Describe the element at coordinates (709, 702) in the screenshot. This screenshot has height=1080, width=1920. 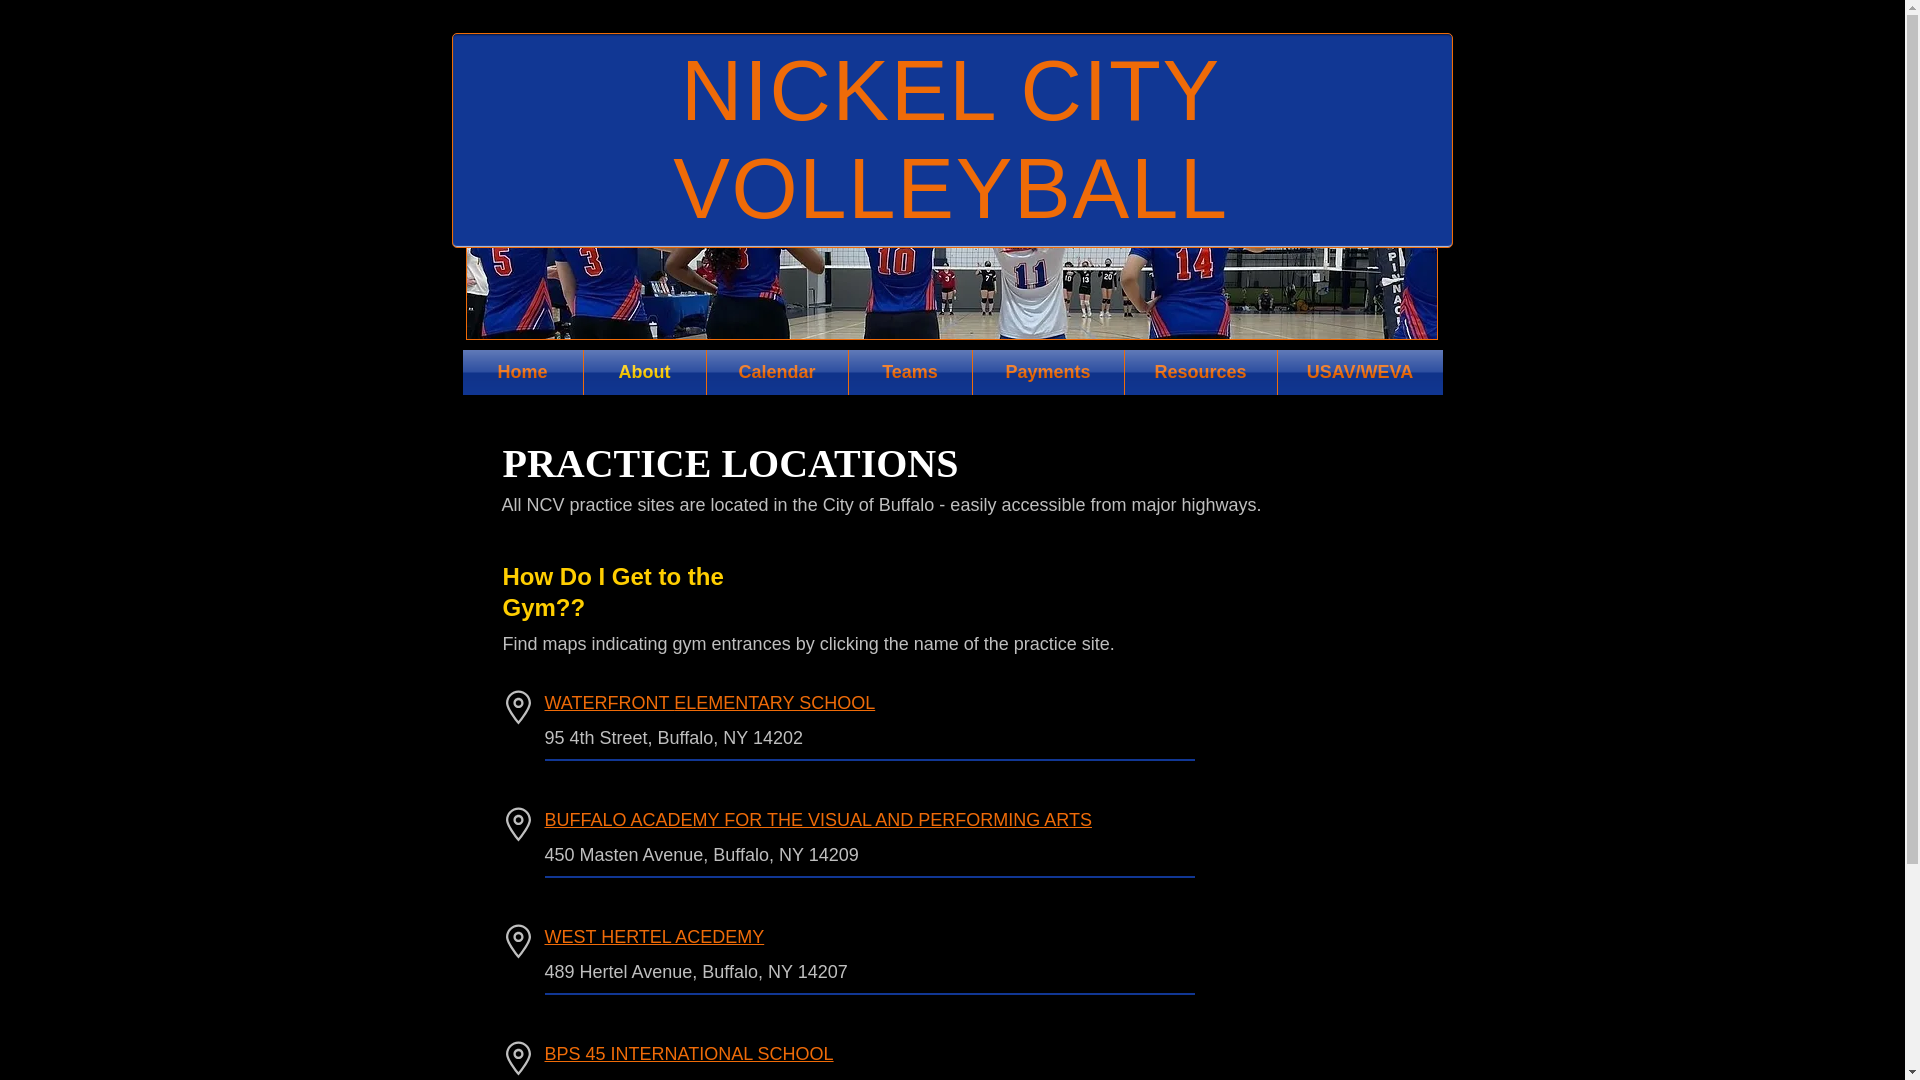
I see `WATERFRONT ELEMENTARY SCHOOL` at that location.